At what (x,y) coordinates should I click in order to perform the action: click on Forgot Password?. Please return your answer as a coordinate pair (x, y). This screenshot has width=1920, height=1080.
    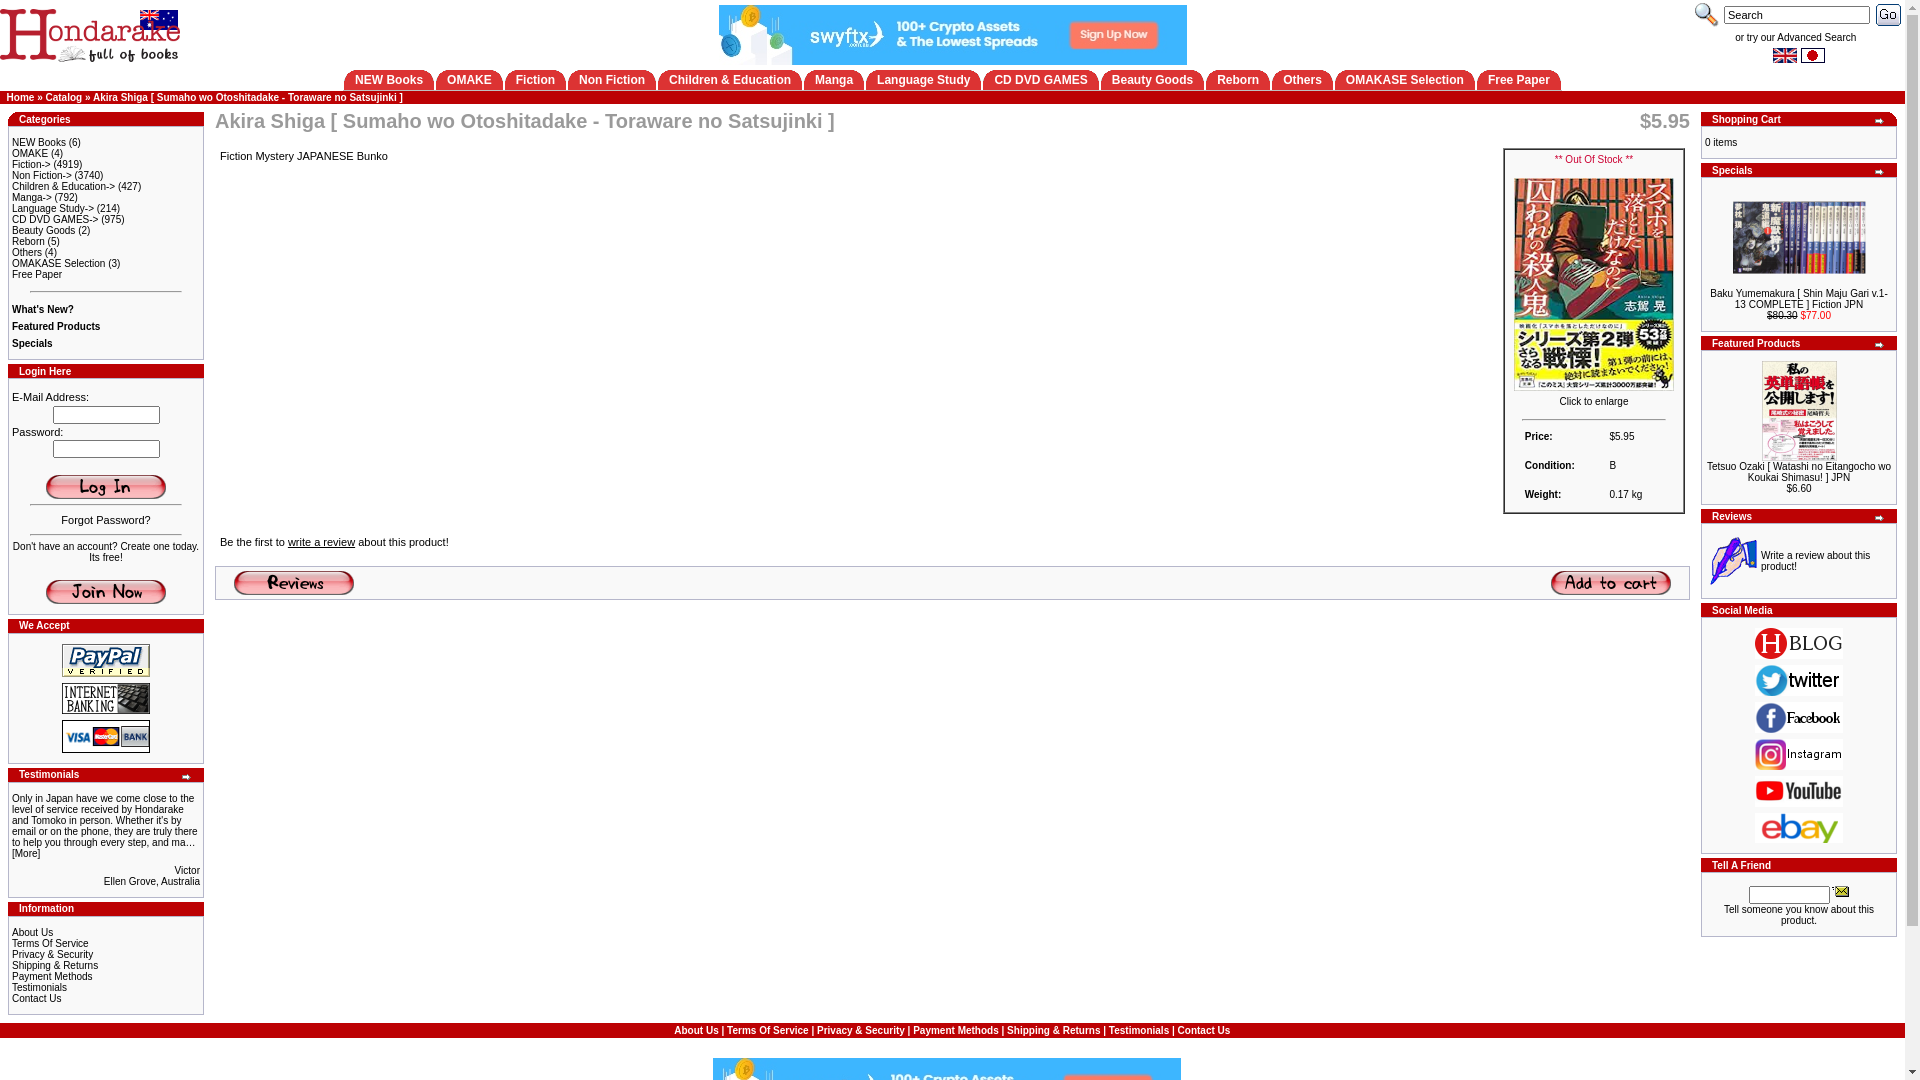
    Looking at the image, I should click on (106, 520).